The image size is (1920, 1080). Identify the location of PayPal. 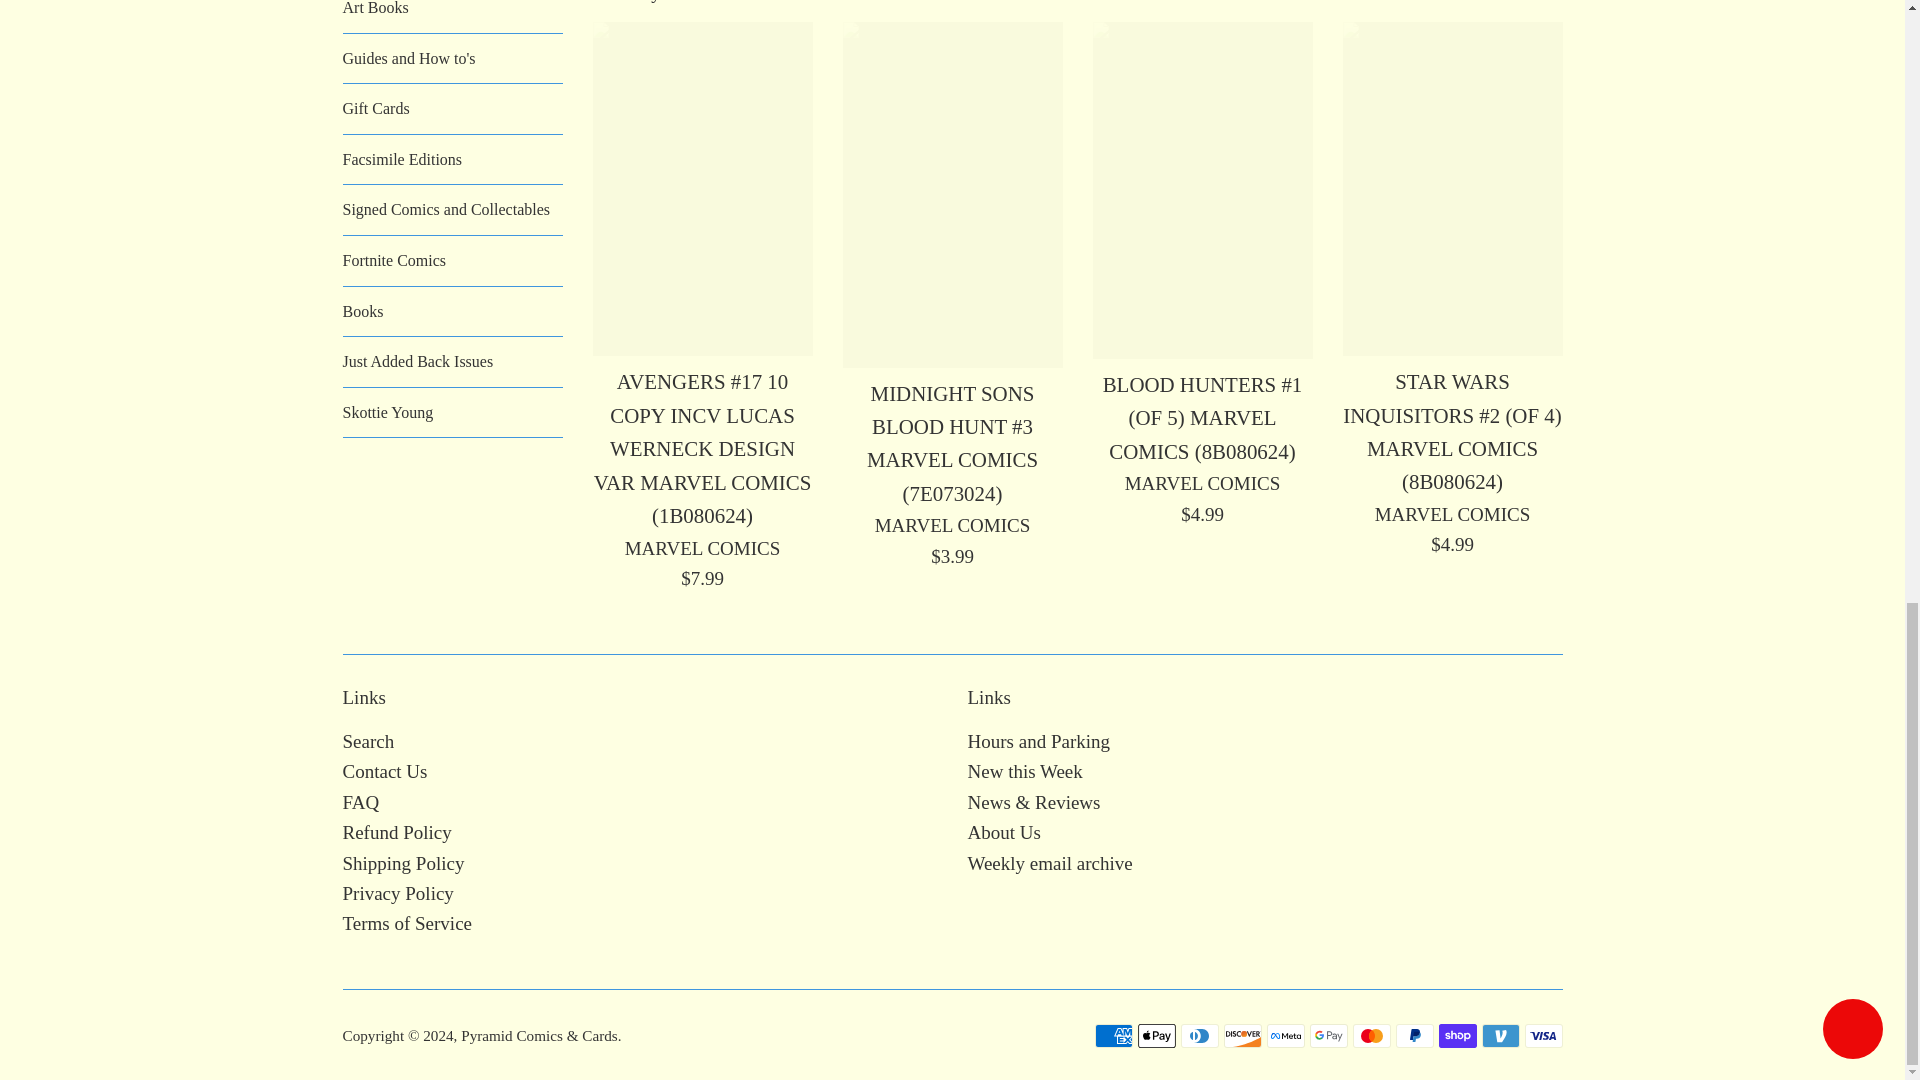
(1414, 1035).